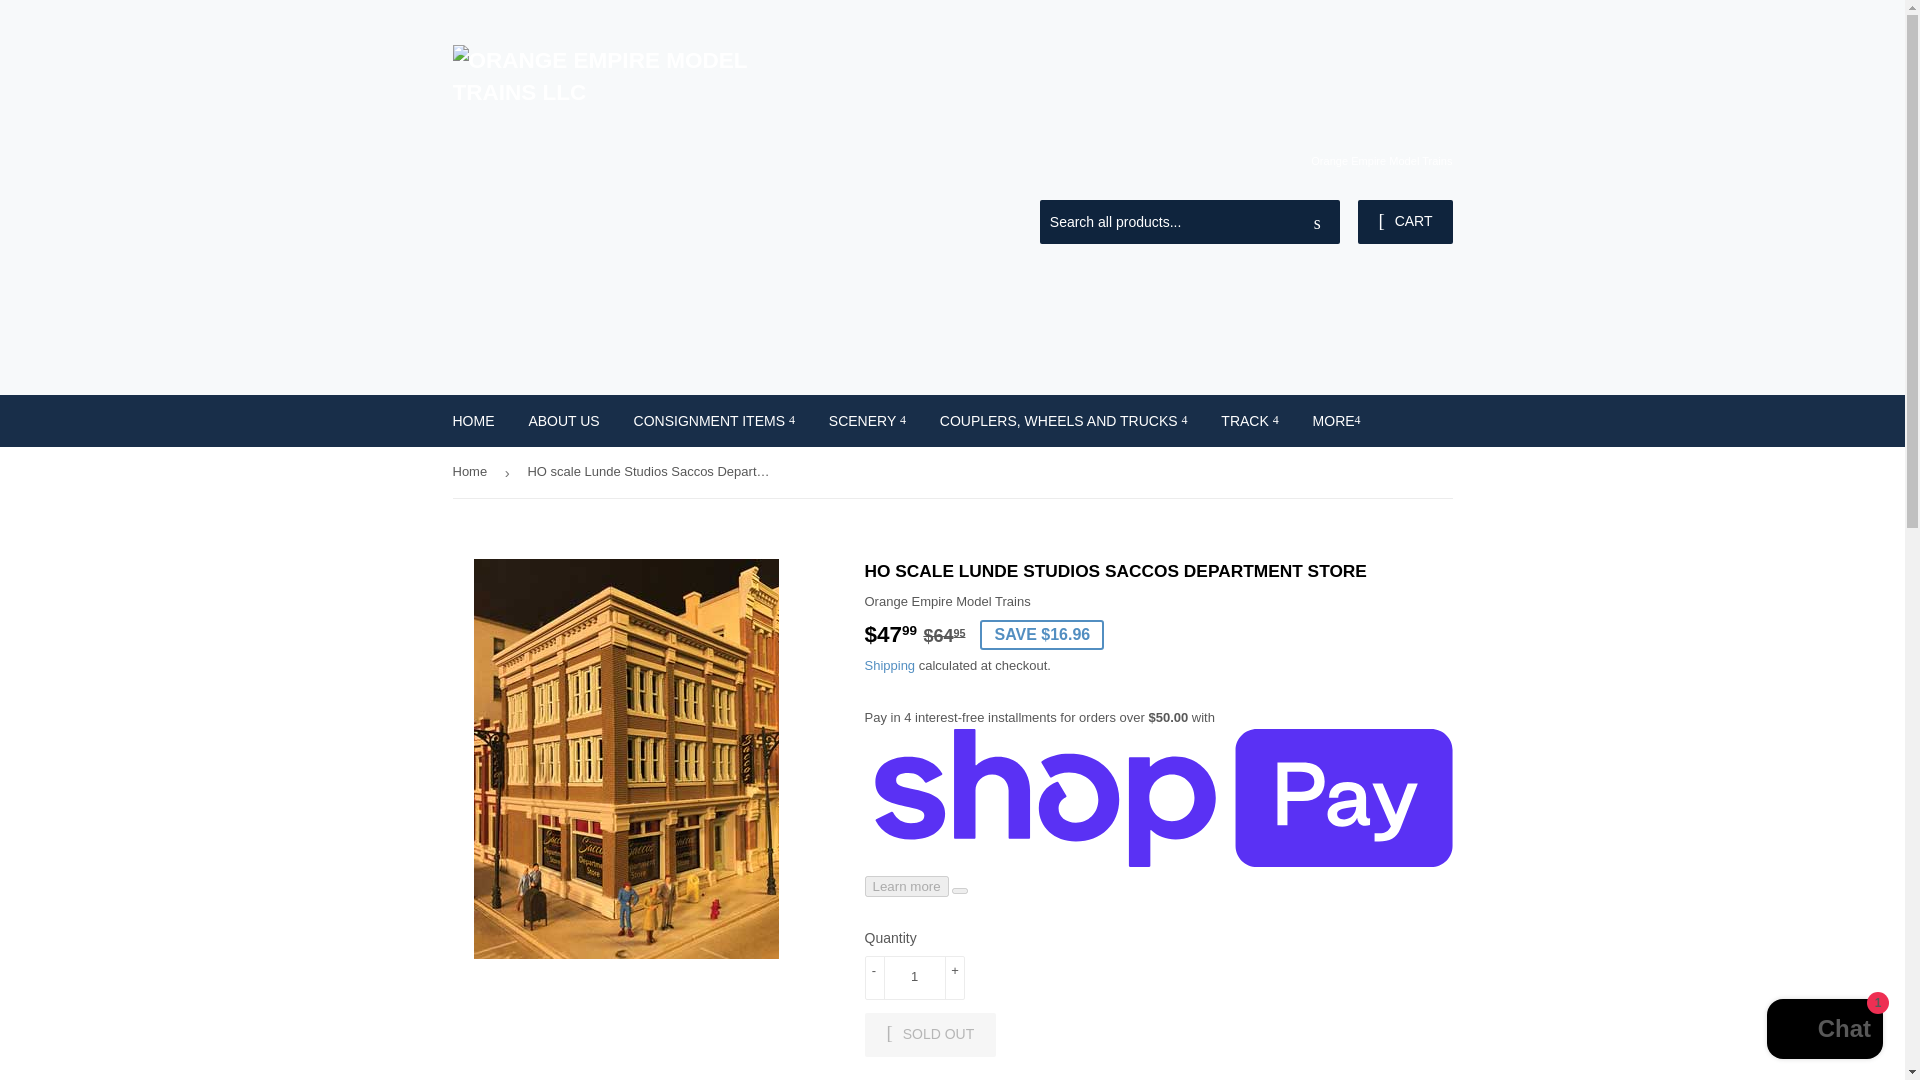 This screenshot has height=1080, width=1920. I want to click on 1, so click(914, 978).